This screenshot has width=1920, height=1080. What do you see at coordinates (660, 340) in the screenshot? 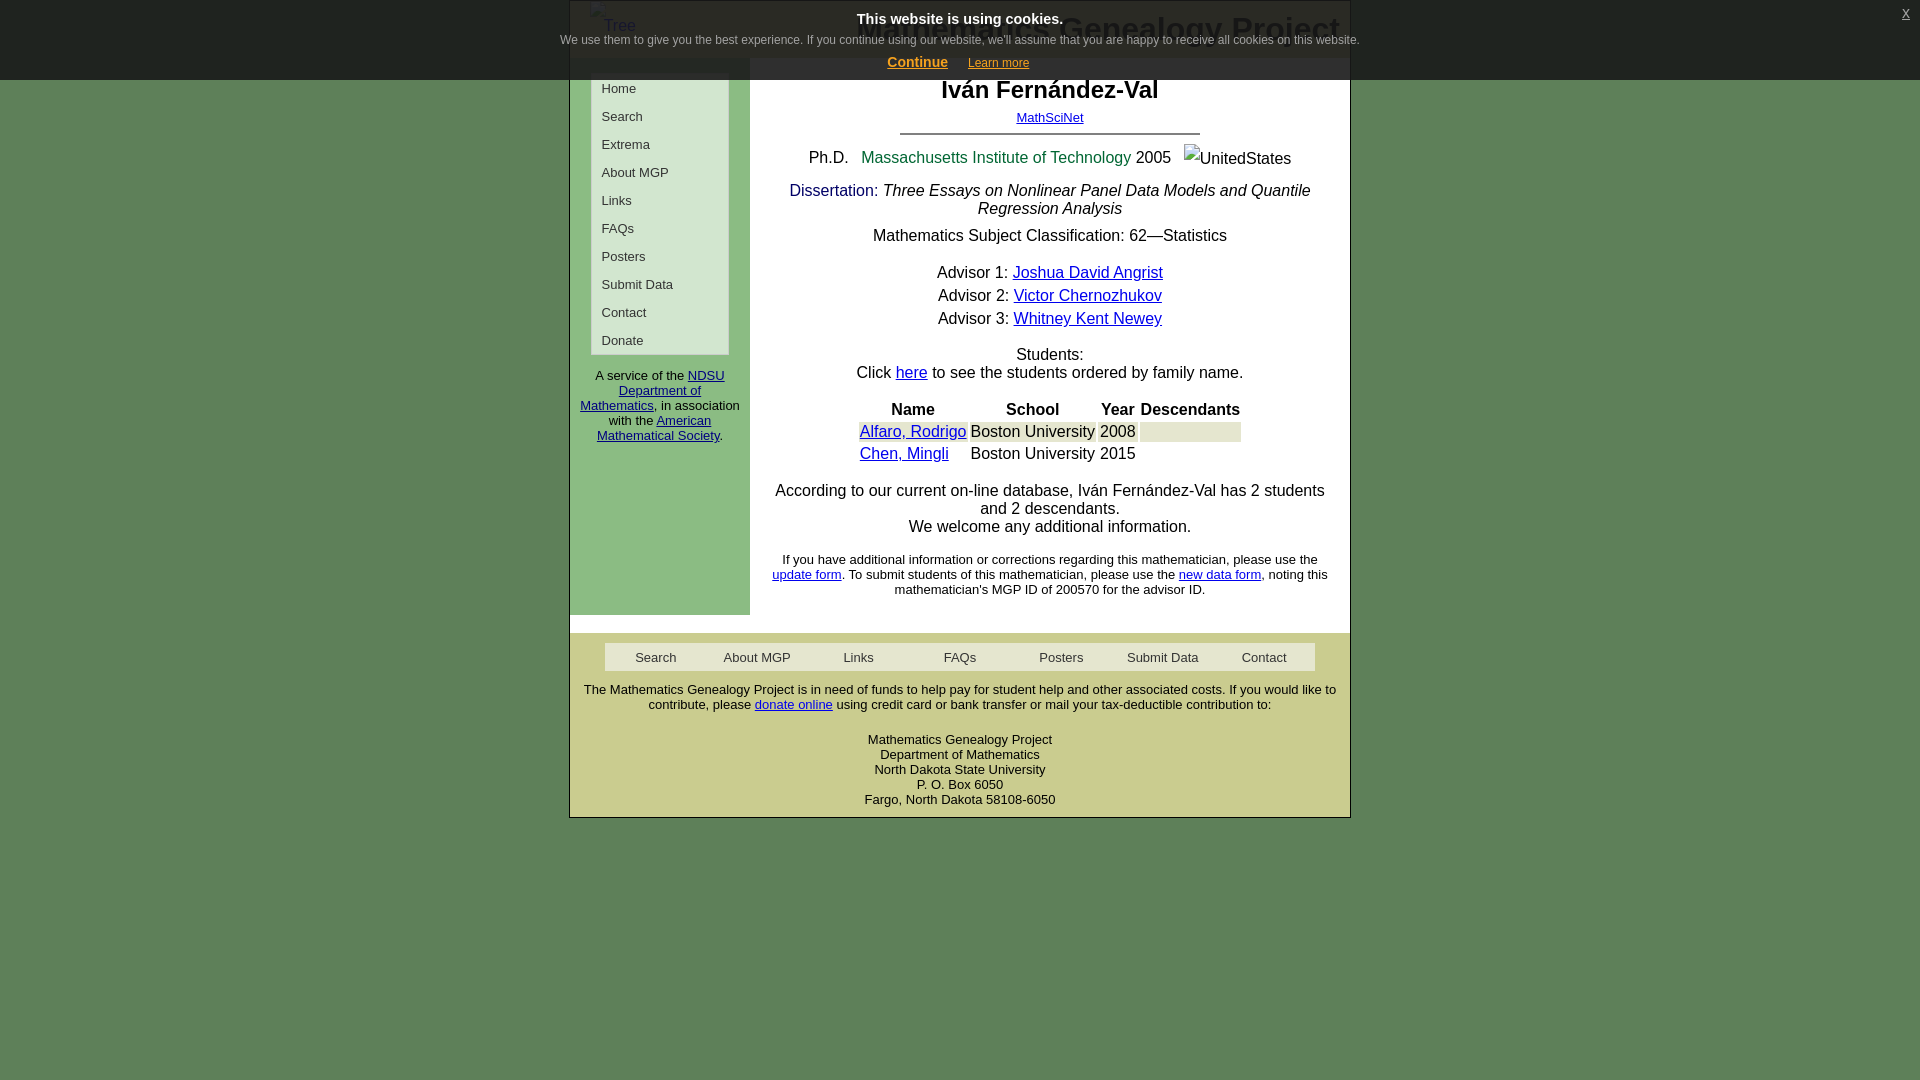
I see `Donate` at bounding box center [660, 340].